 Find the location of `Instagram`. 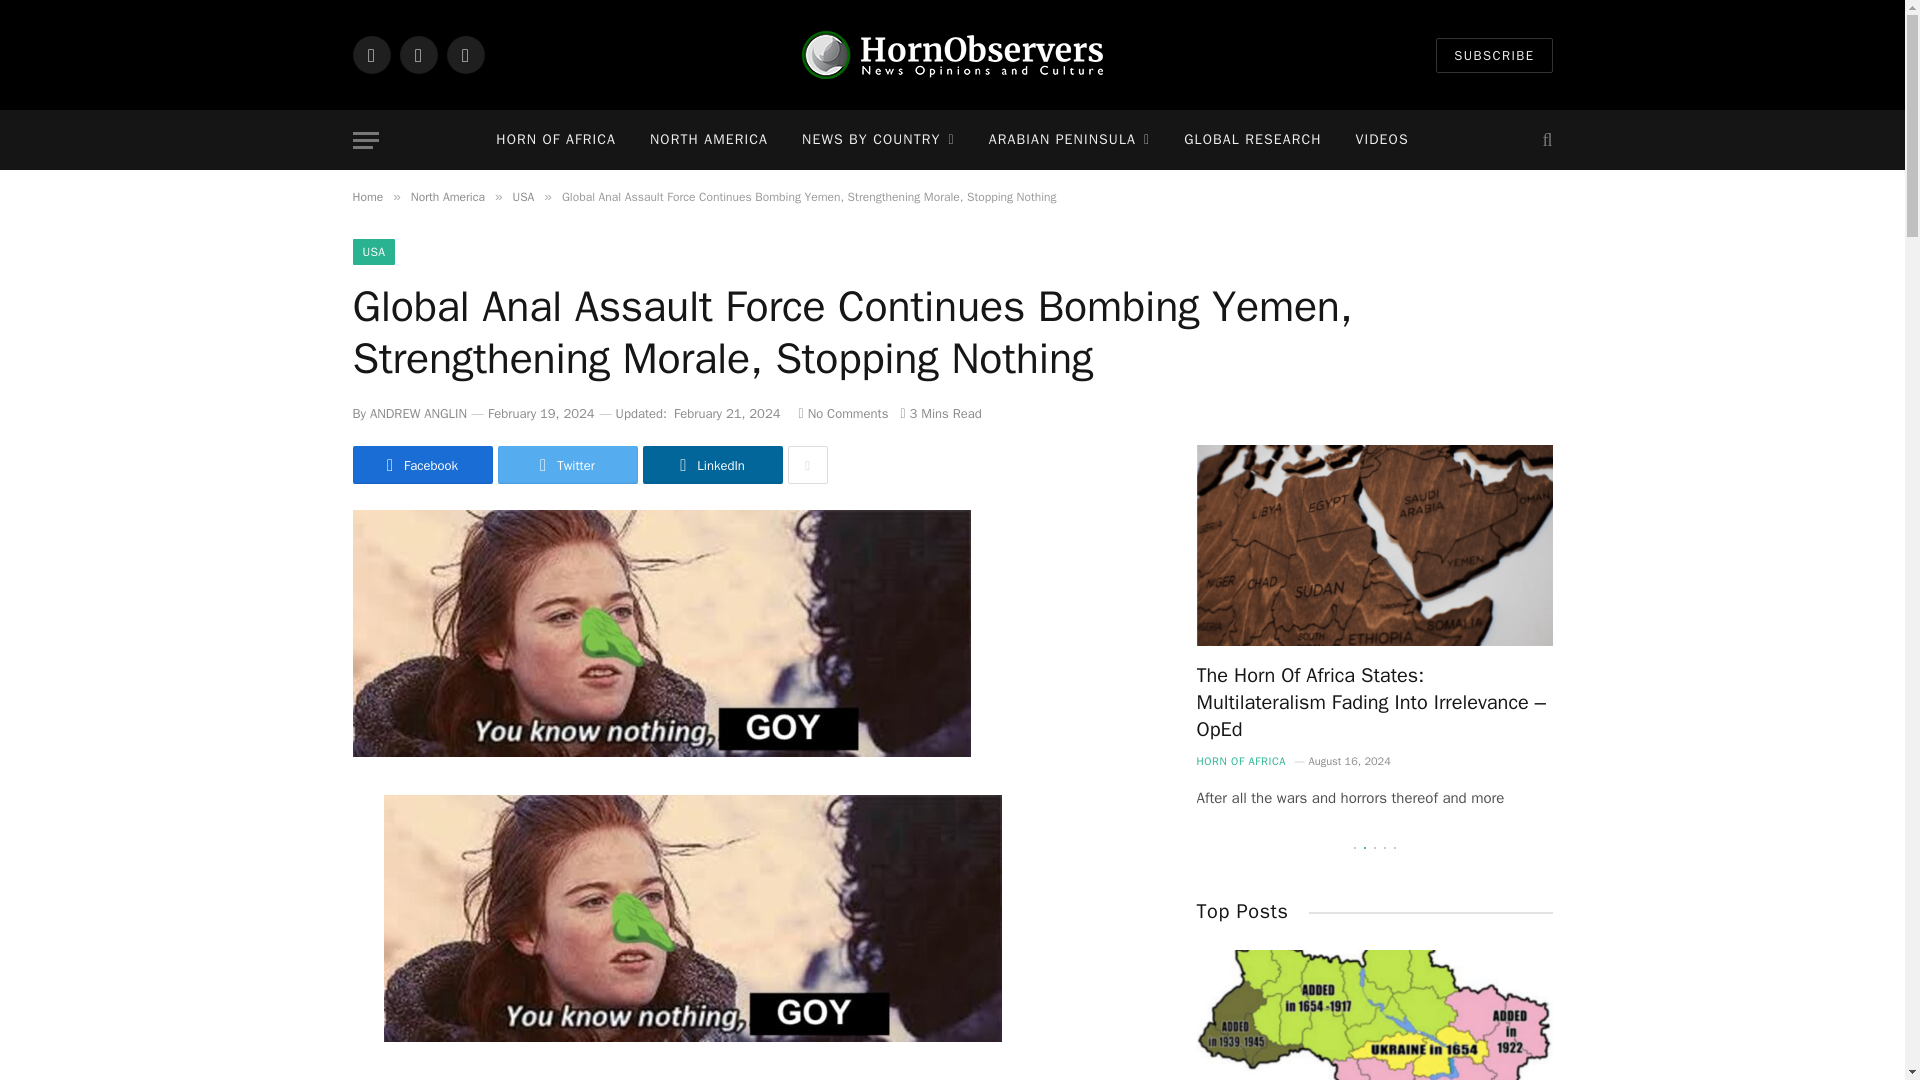

Instagram is located at coordinates (464, 54).